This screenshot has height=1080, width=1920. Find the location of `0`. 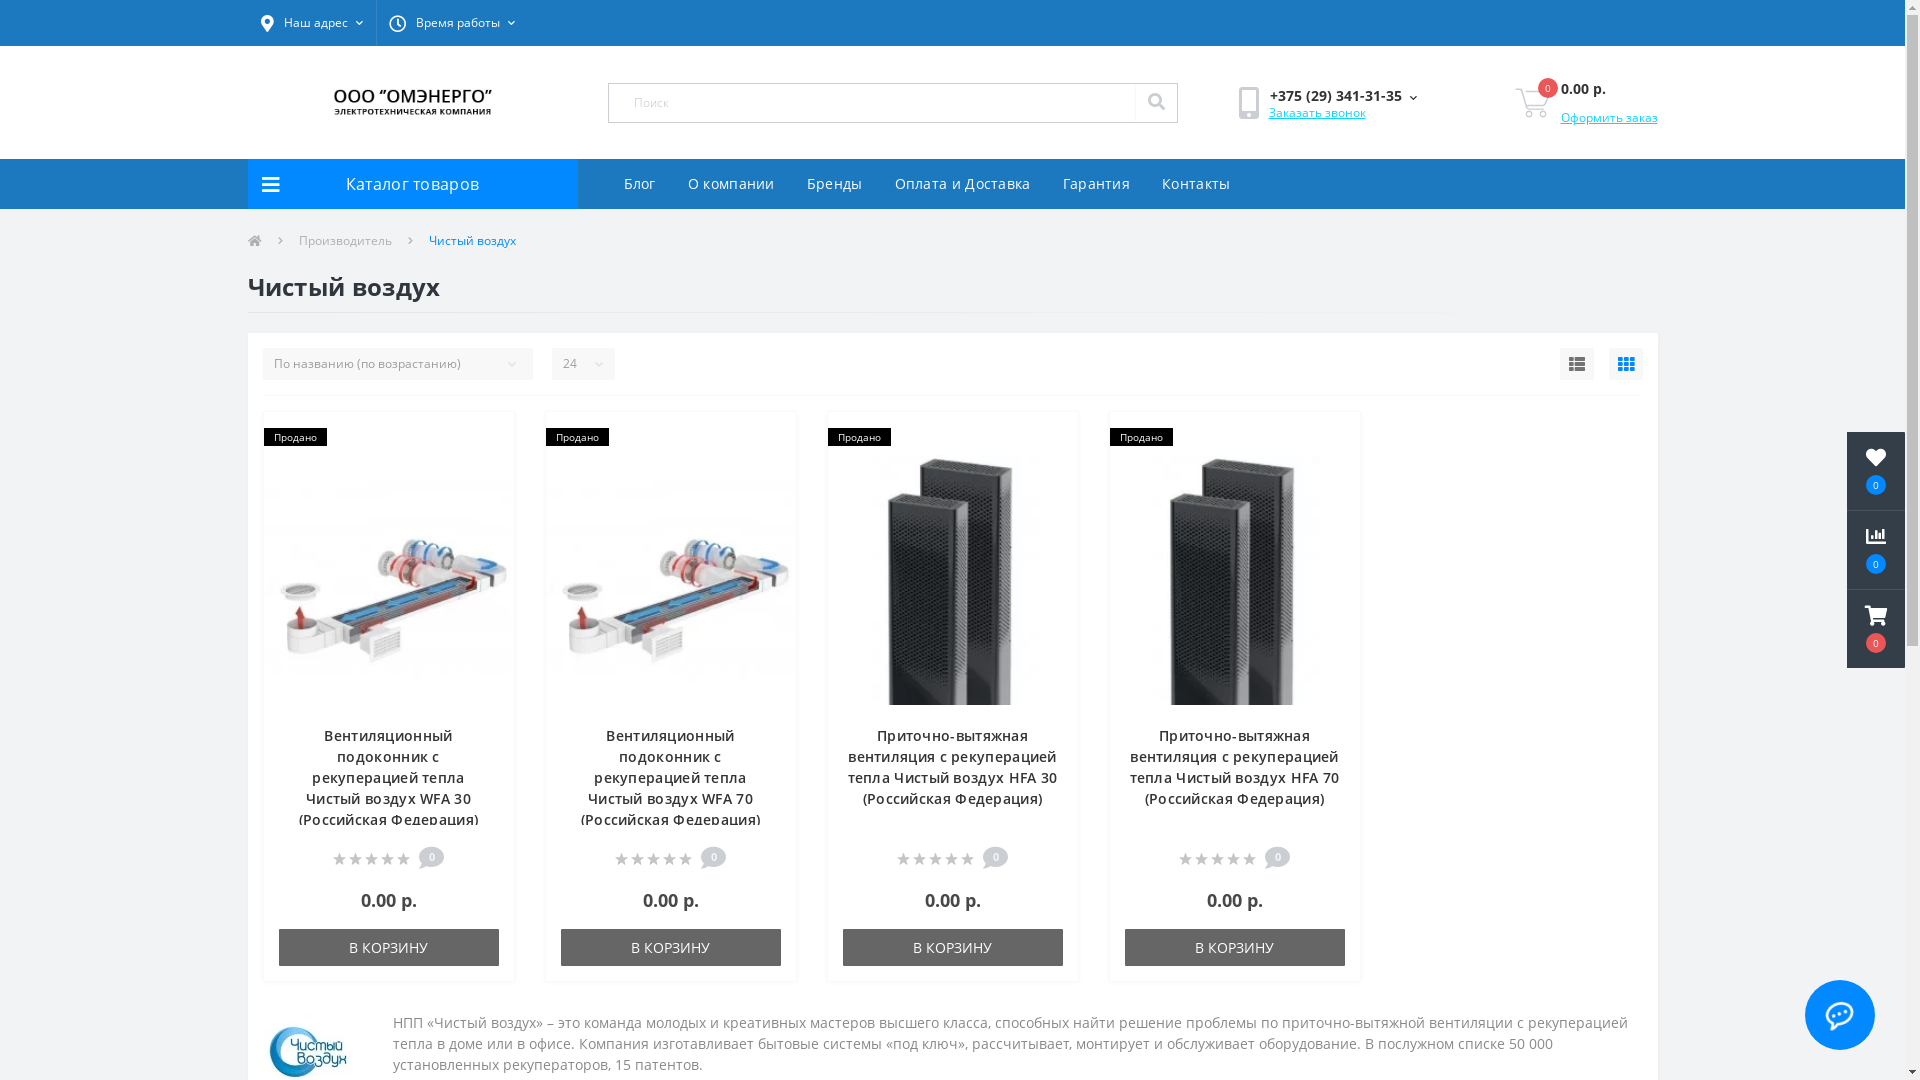

0 is located at coordinates (1876, 550).